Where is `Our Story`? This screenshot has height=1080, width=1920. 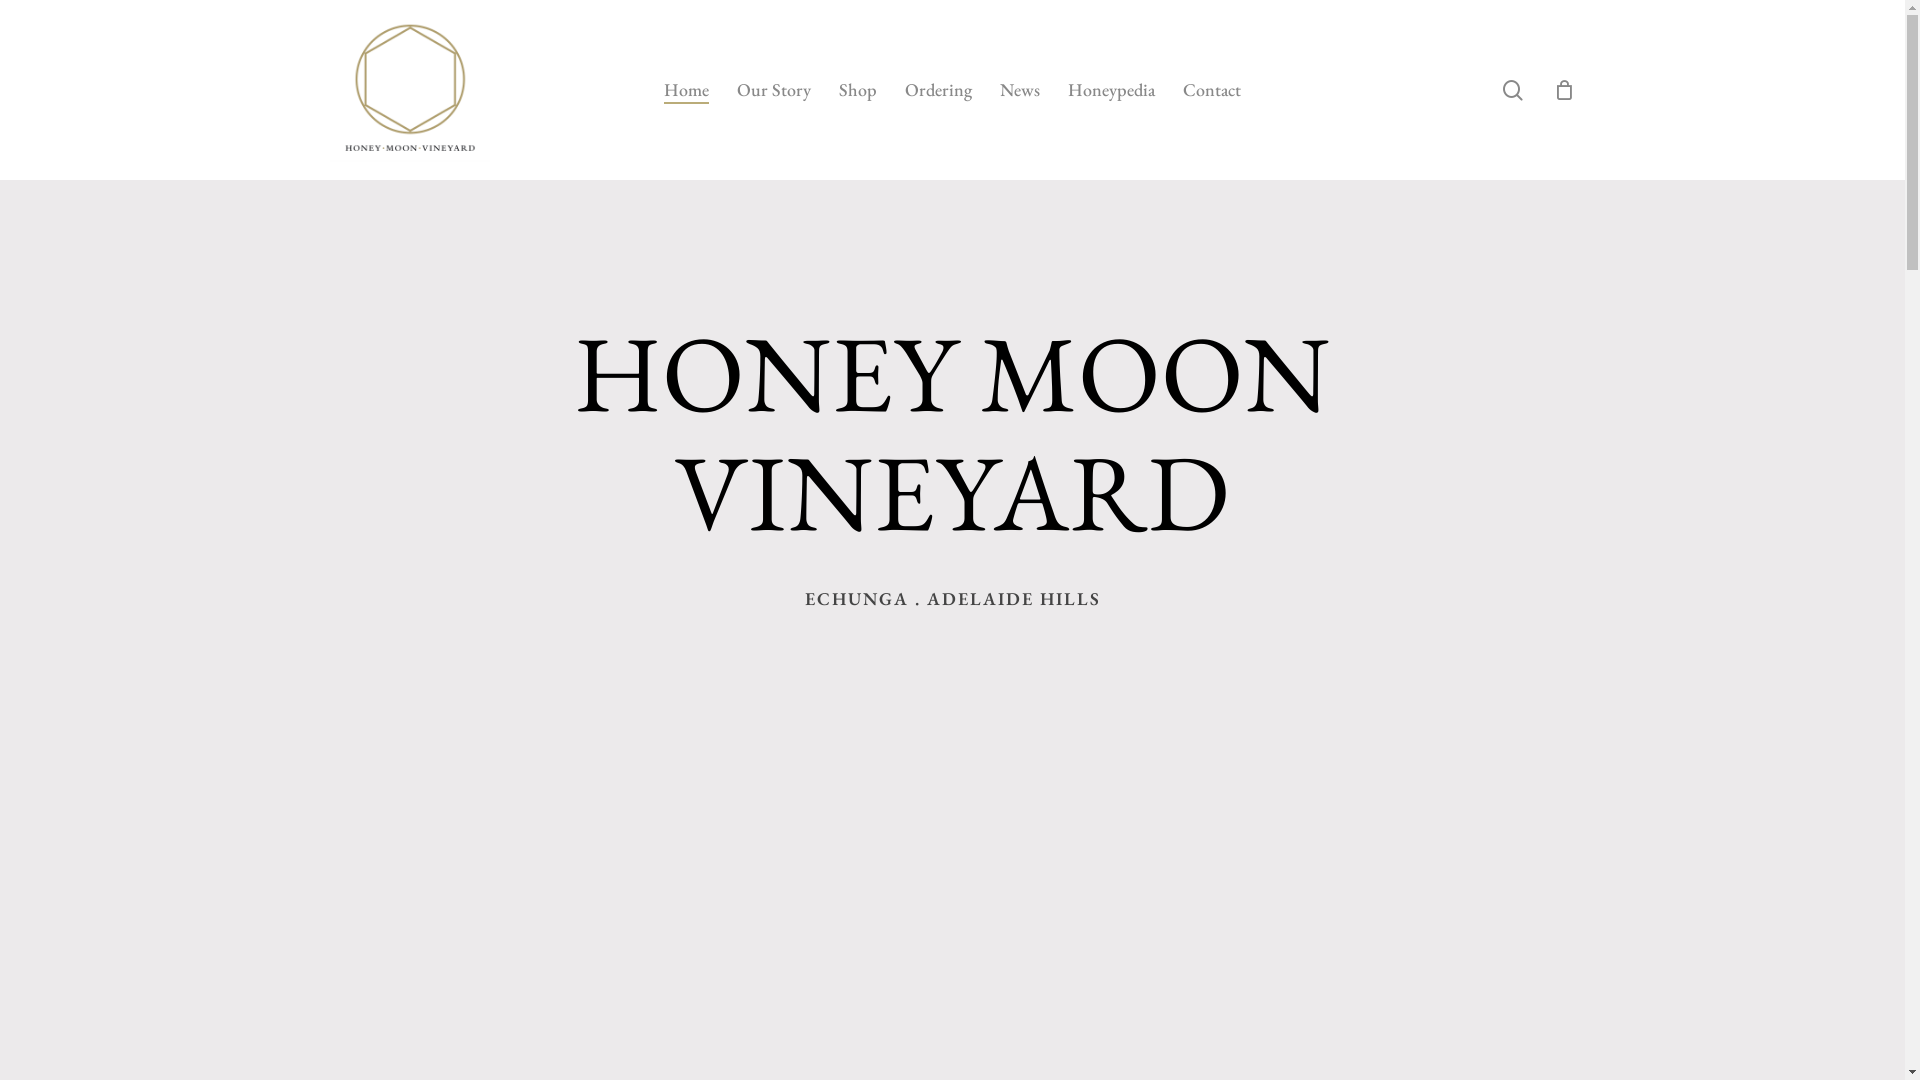
Our Story is located at coordinates (774, 90).